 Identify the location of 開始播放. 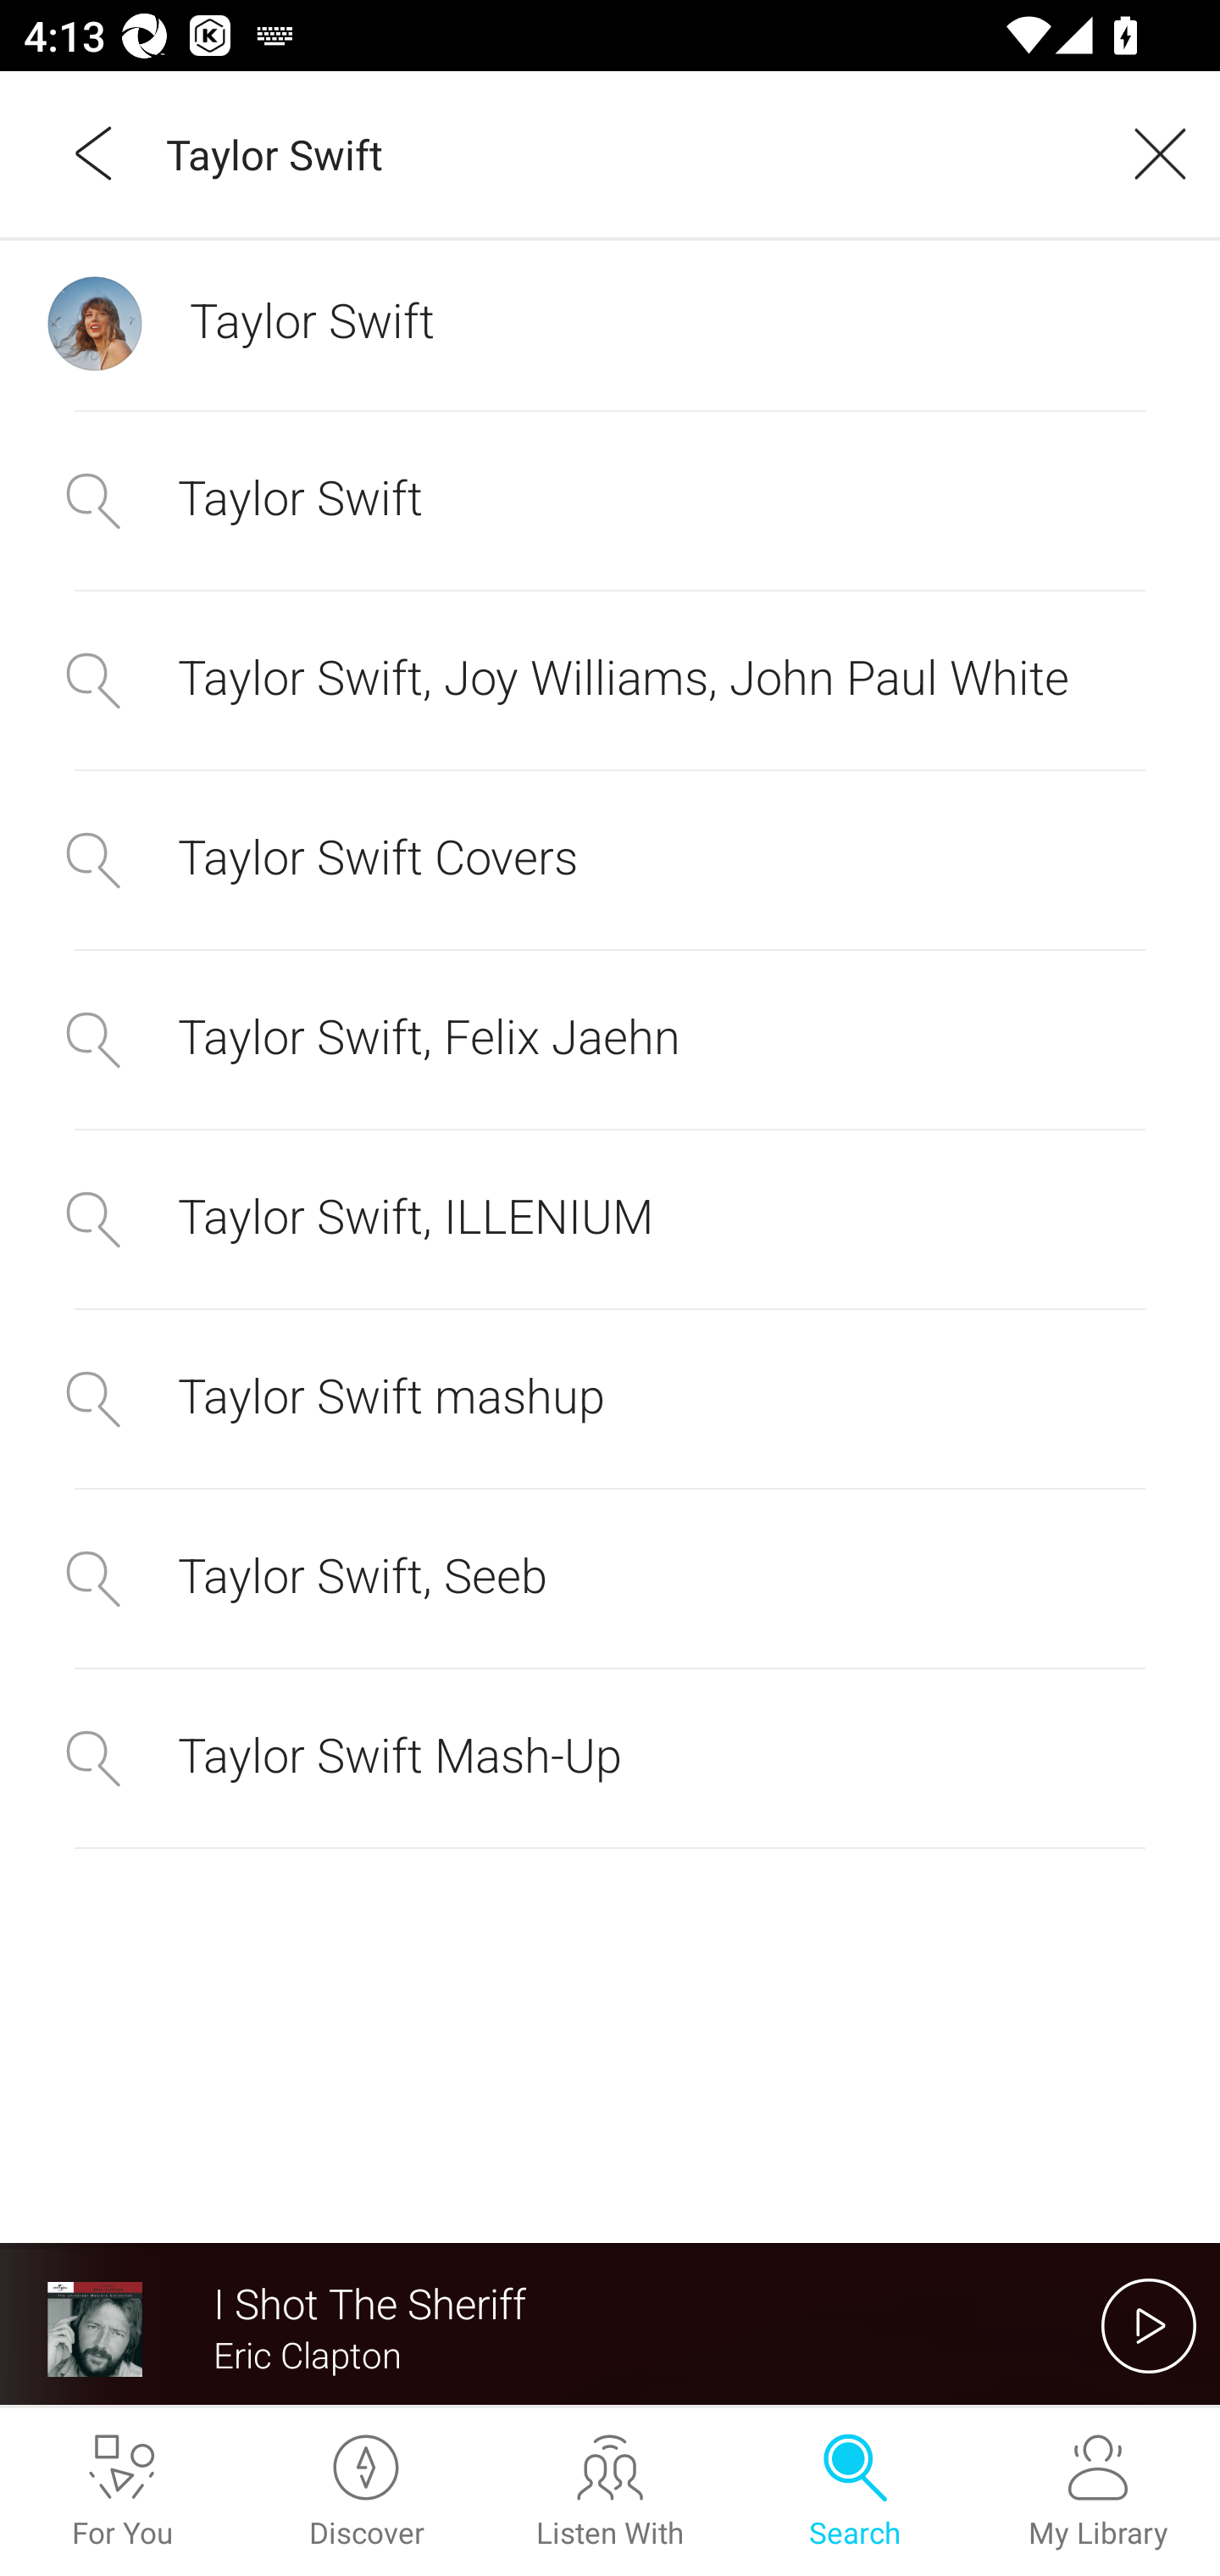
(1149, 2325).